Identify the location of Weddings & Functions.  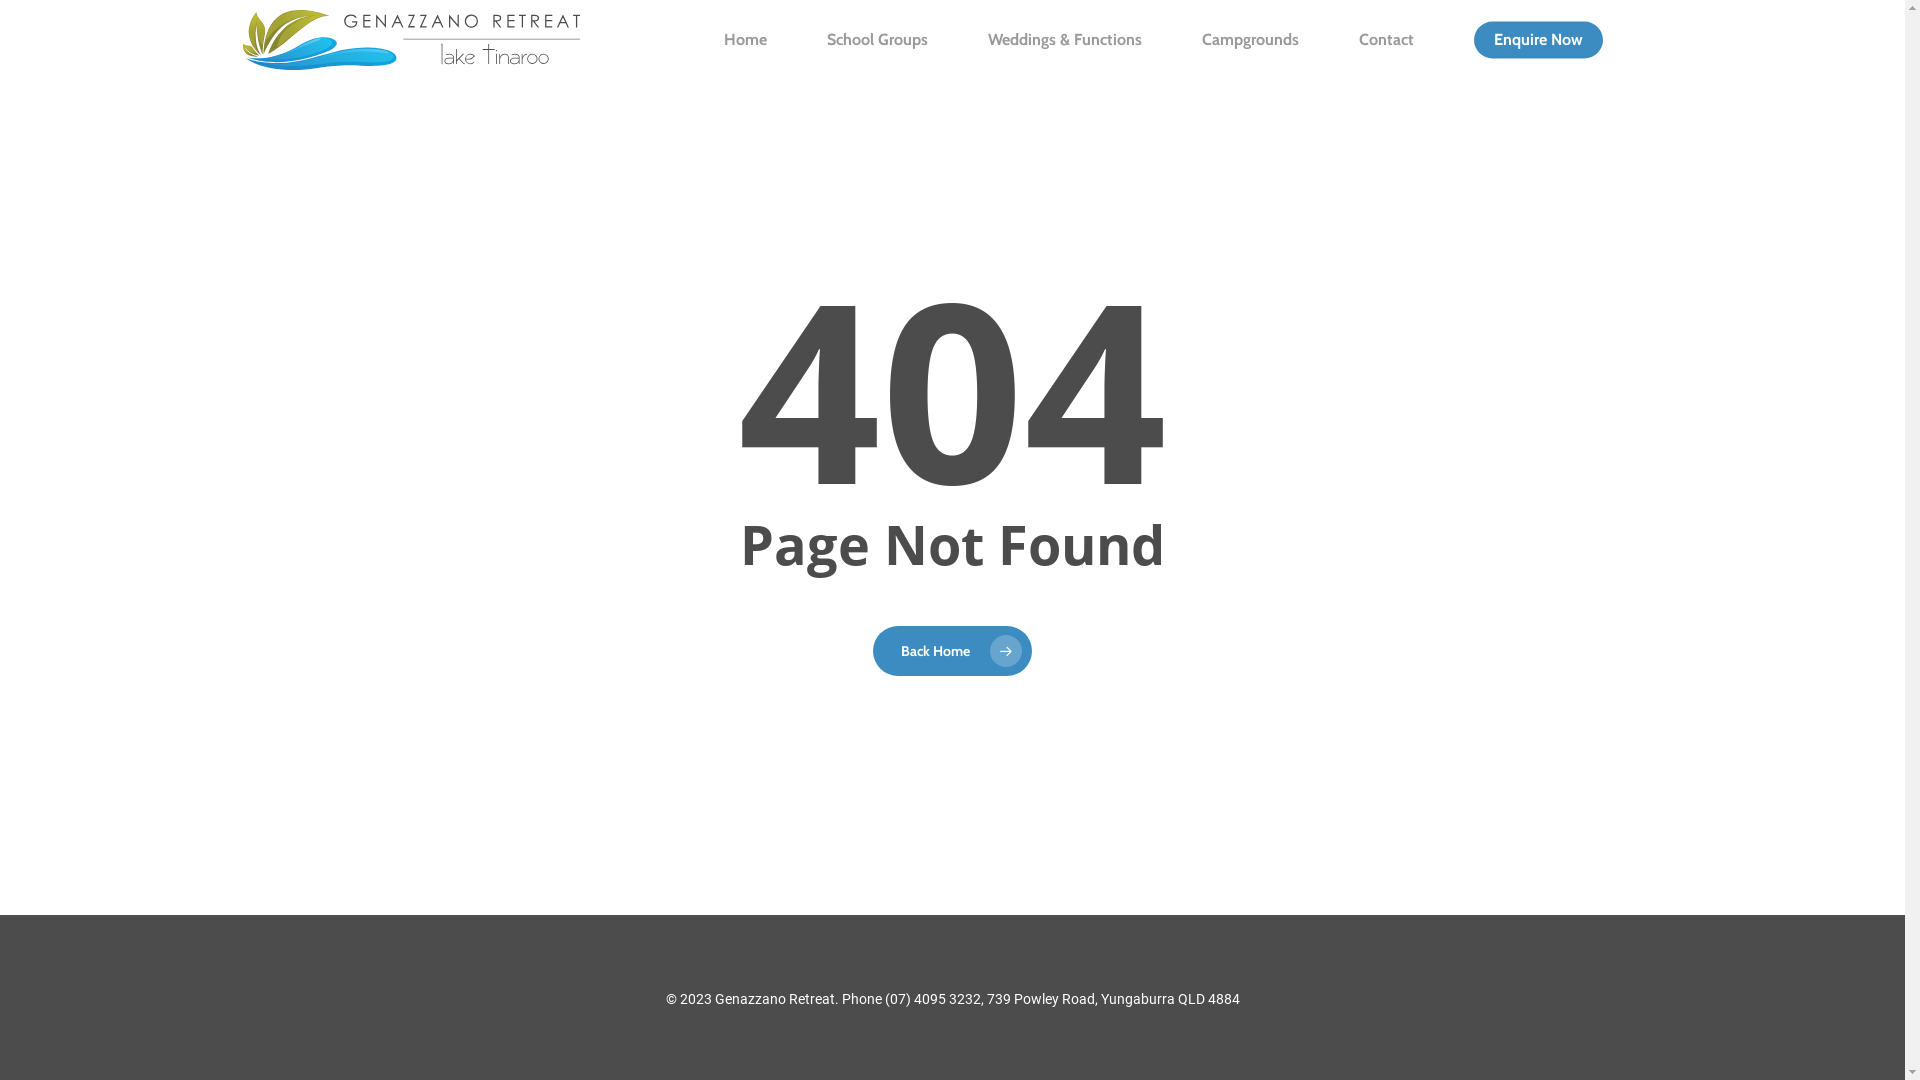
(1064, 40).